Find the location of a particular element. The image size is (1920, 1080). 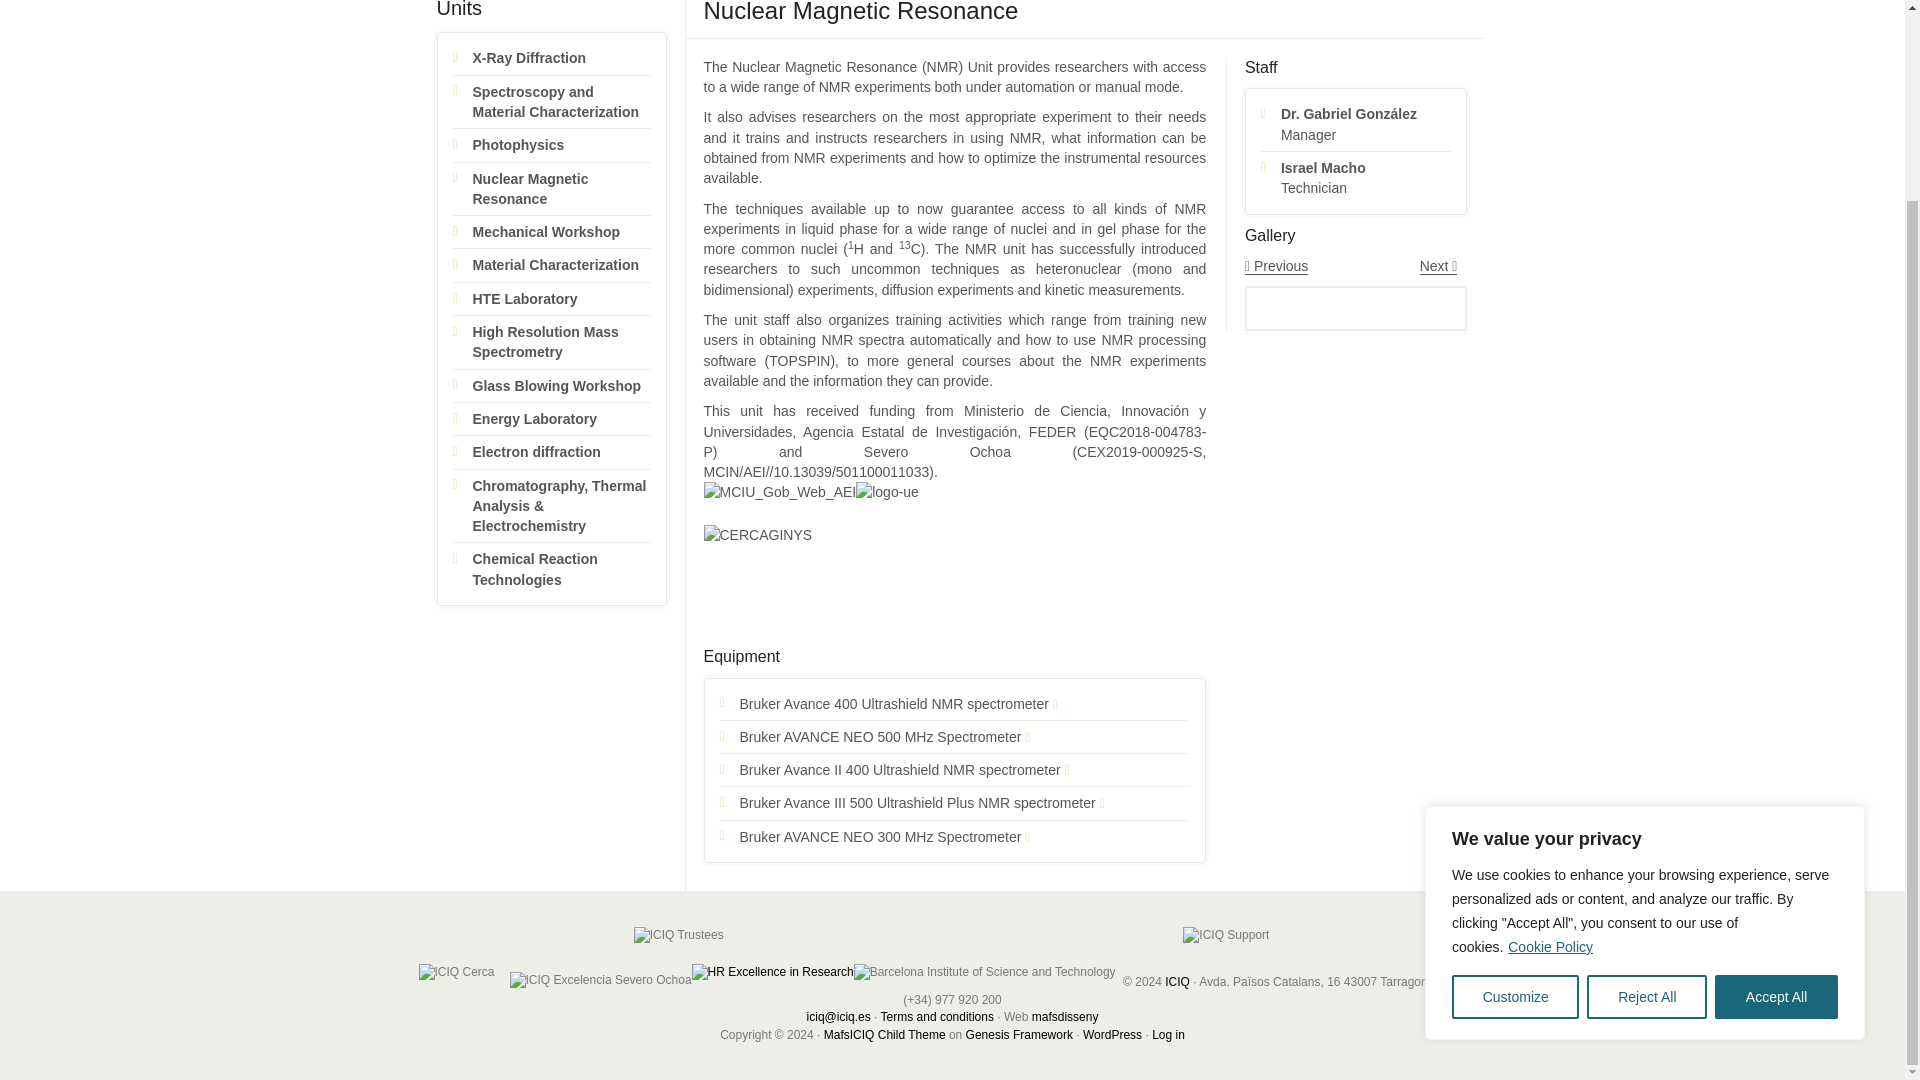

Cookie Policy is located at coordinates (1356, 298).